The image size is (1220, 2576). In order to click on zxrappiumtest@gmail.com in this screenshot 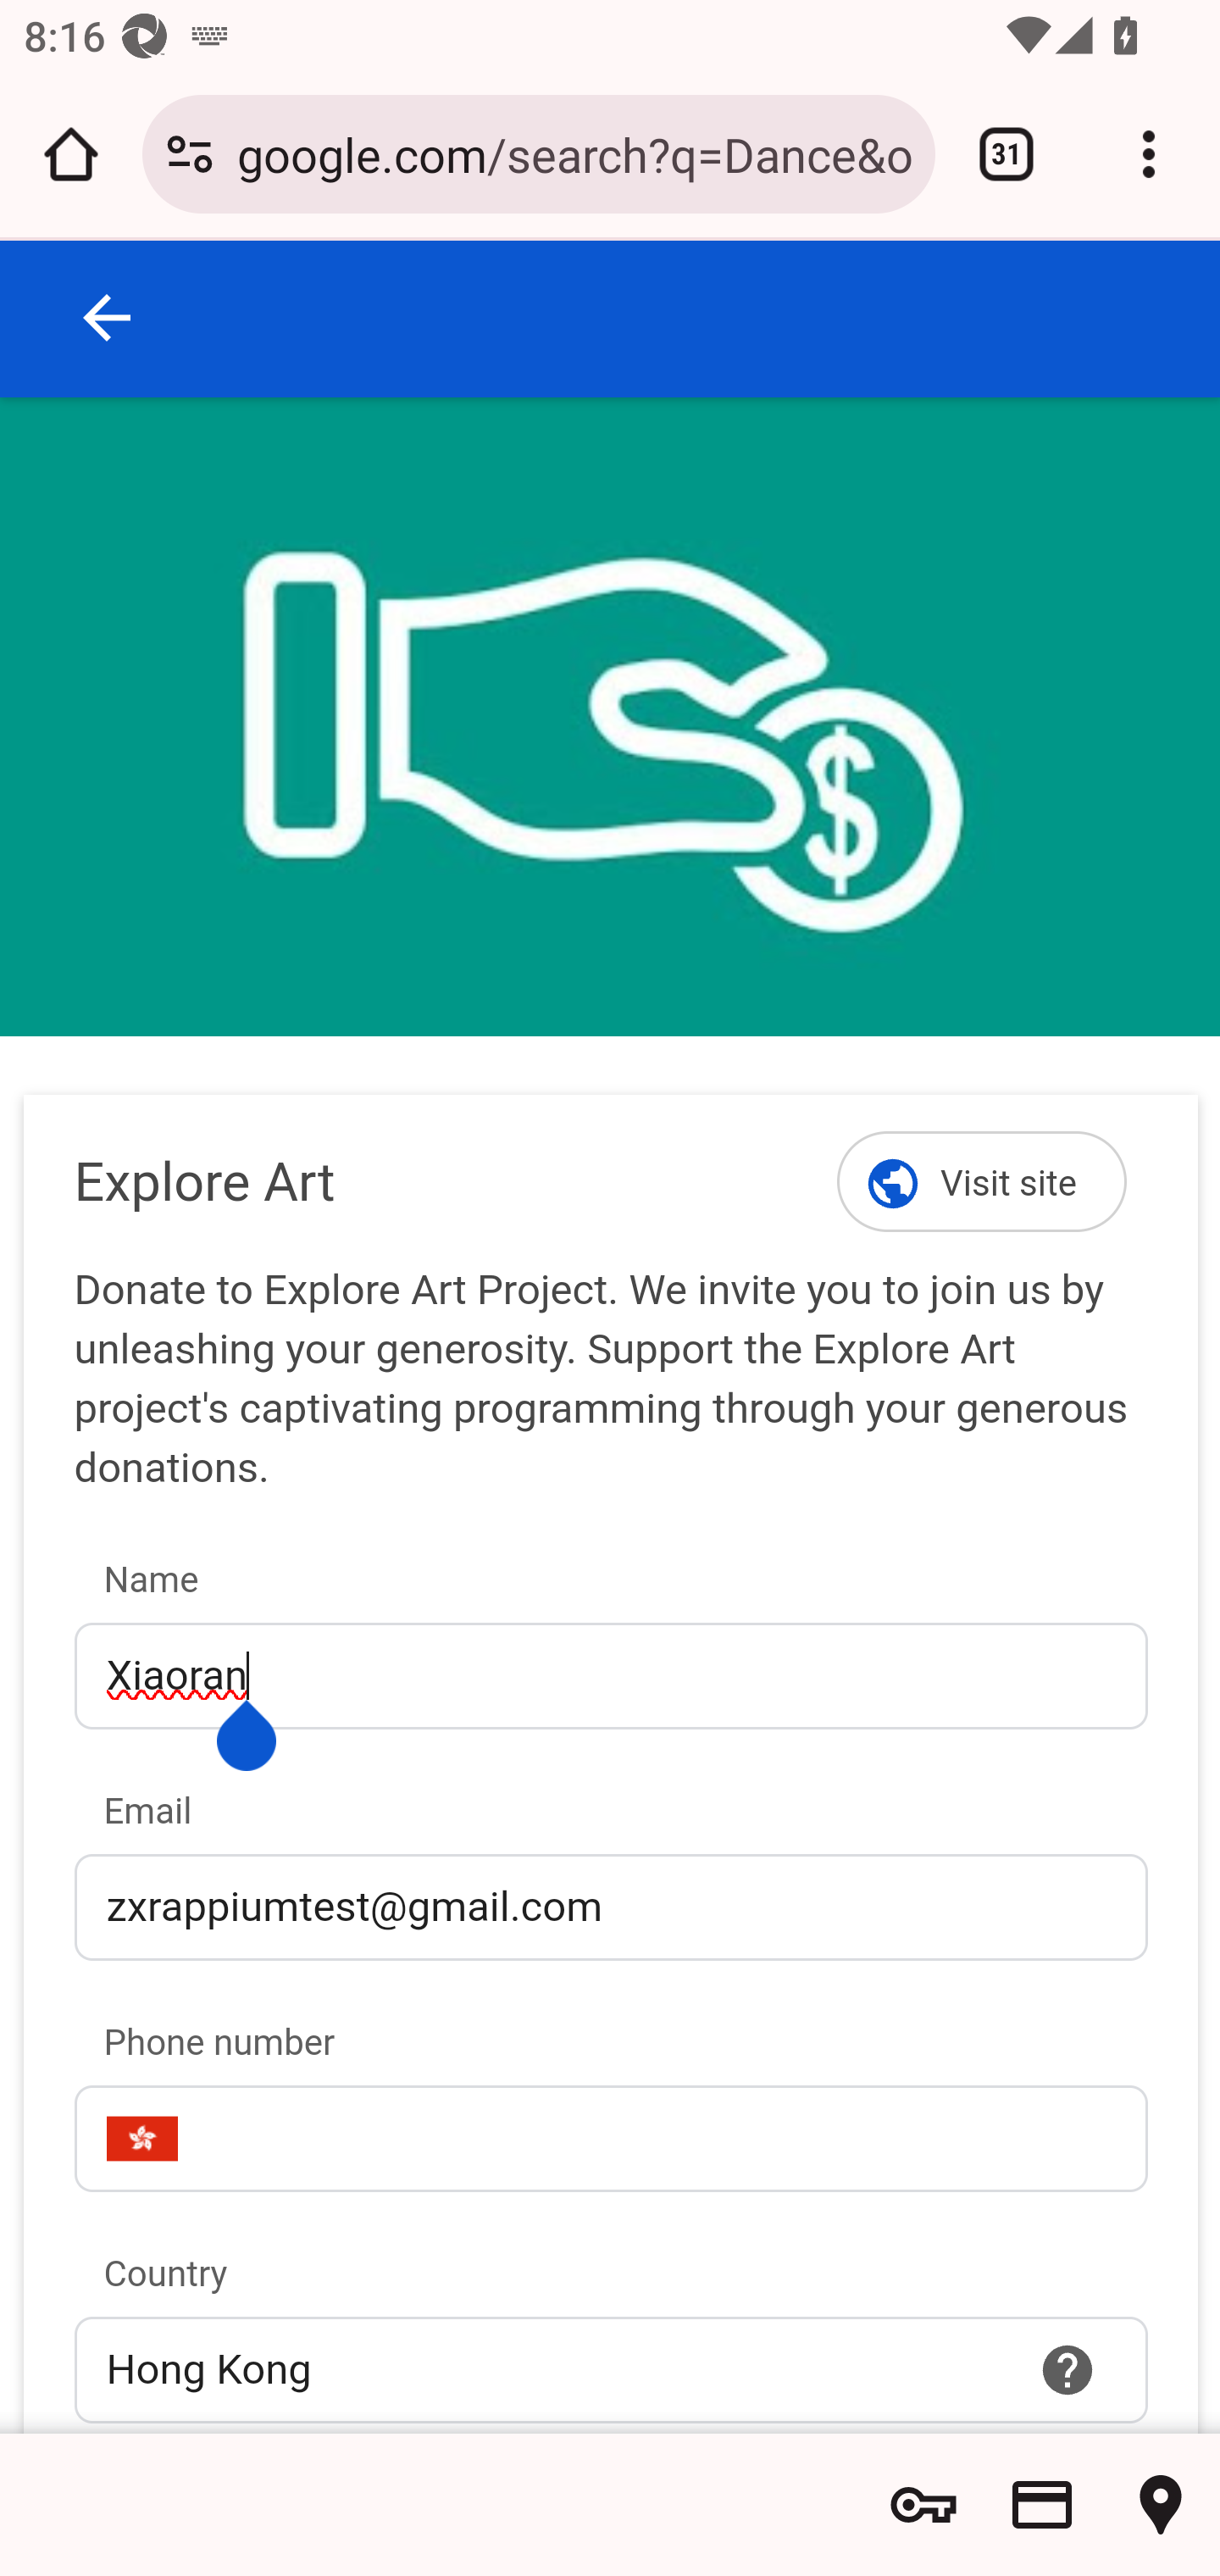, I will do `click(610, 1906)`.